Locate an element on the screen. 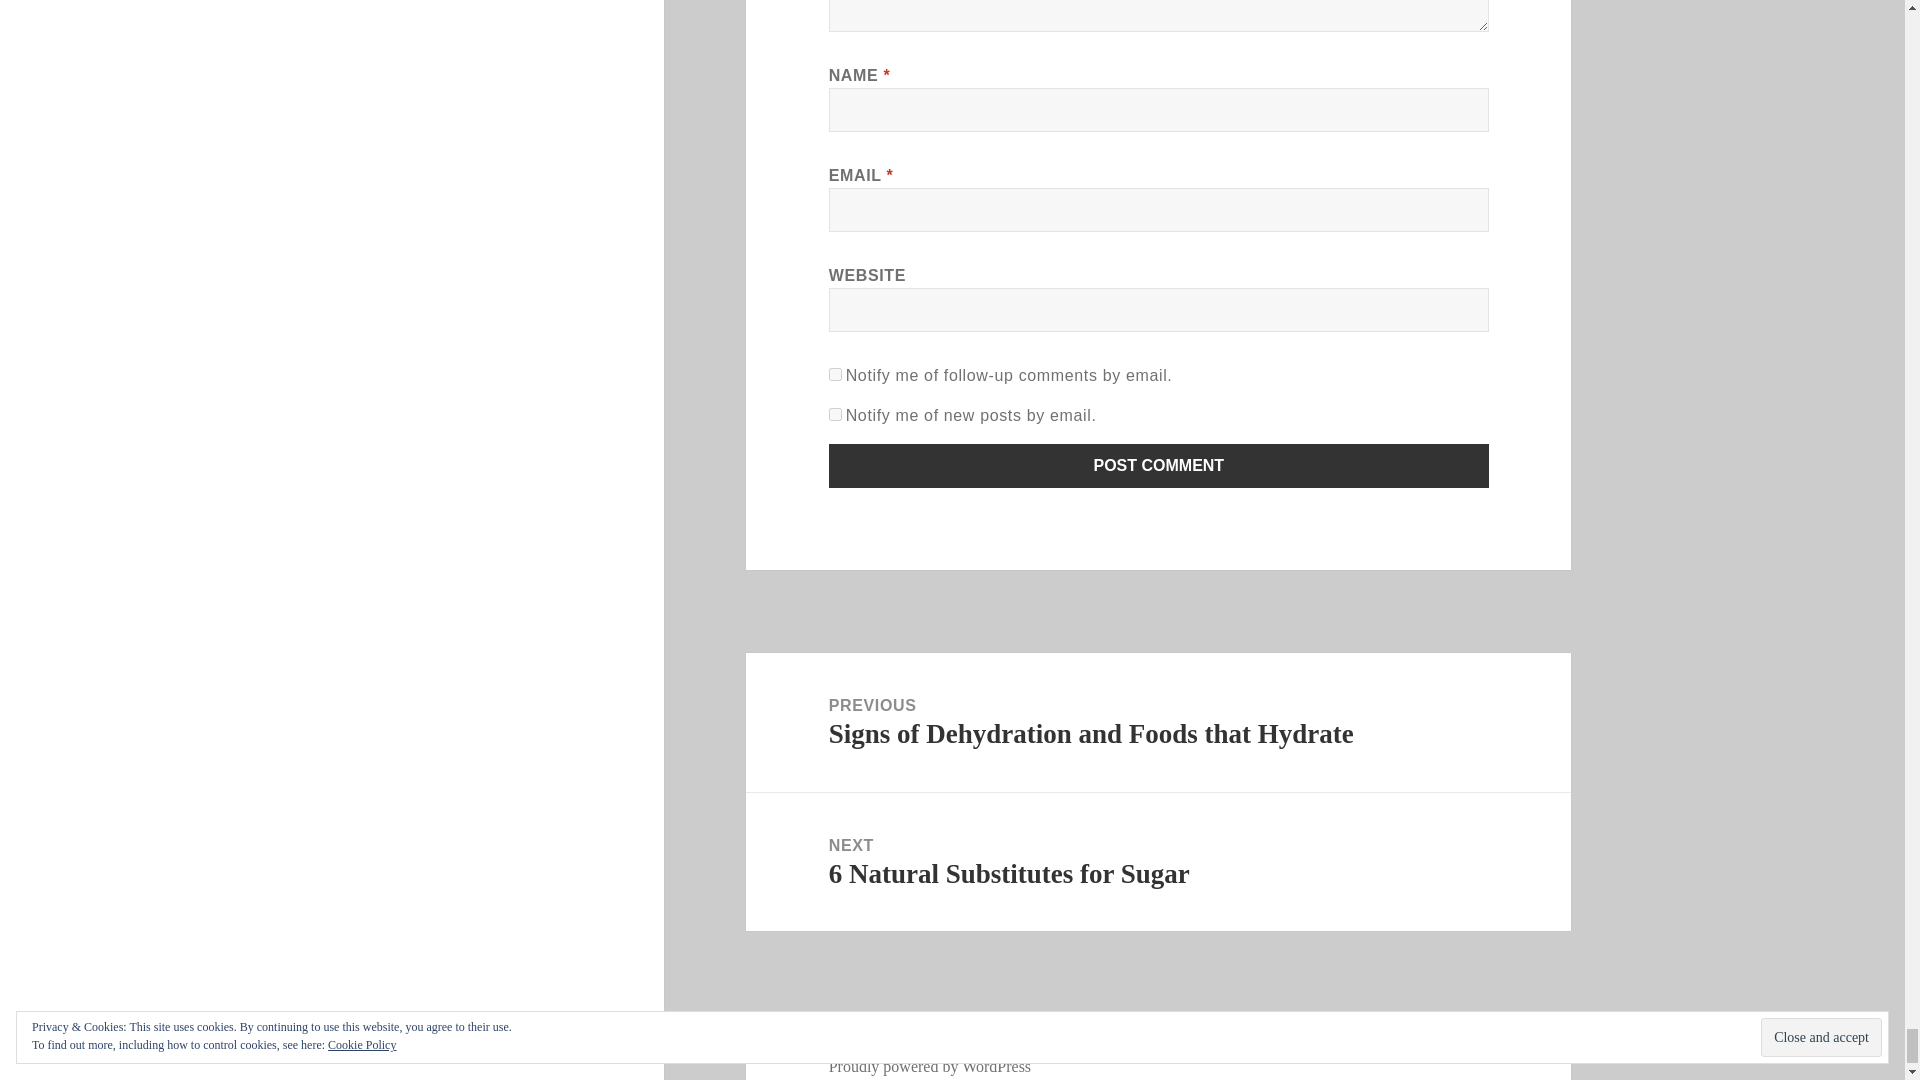 This screenshot has width=1920, height=1080. subscribe is located at coordinates (836, 374).